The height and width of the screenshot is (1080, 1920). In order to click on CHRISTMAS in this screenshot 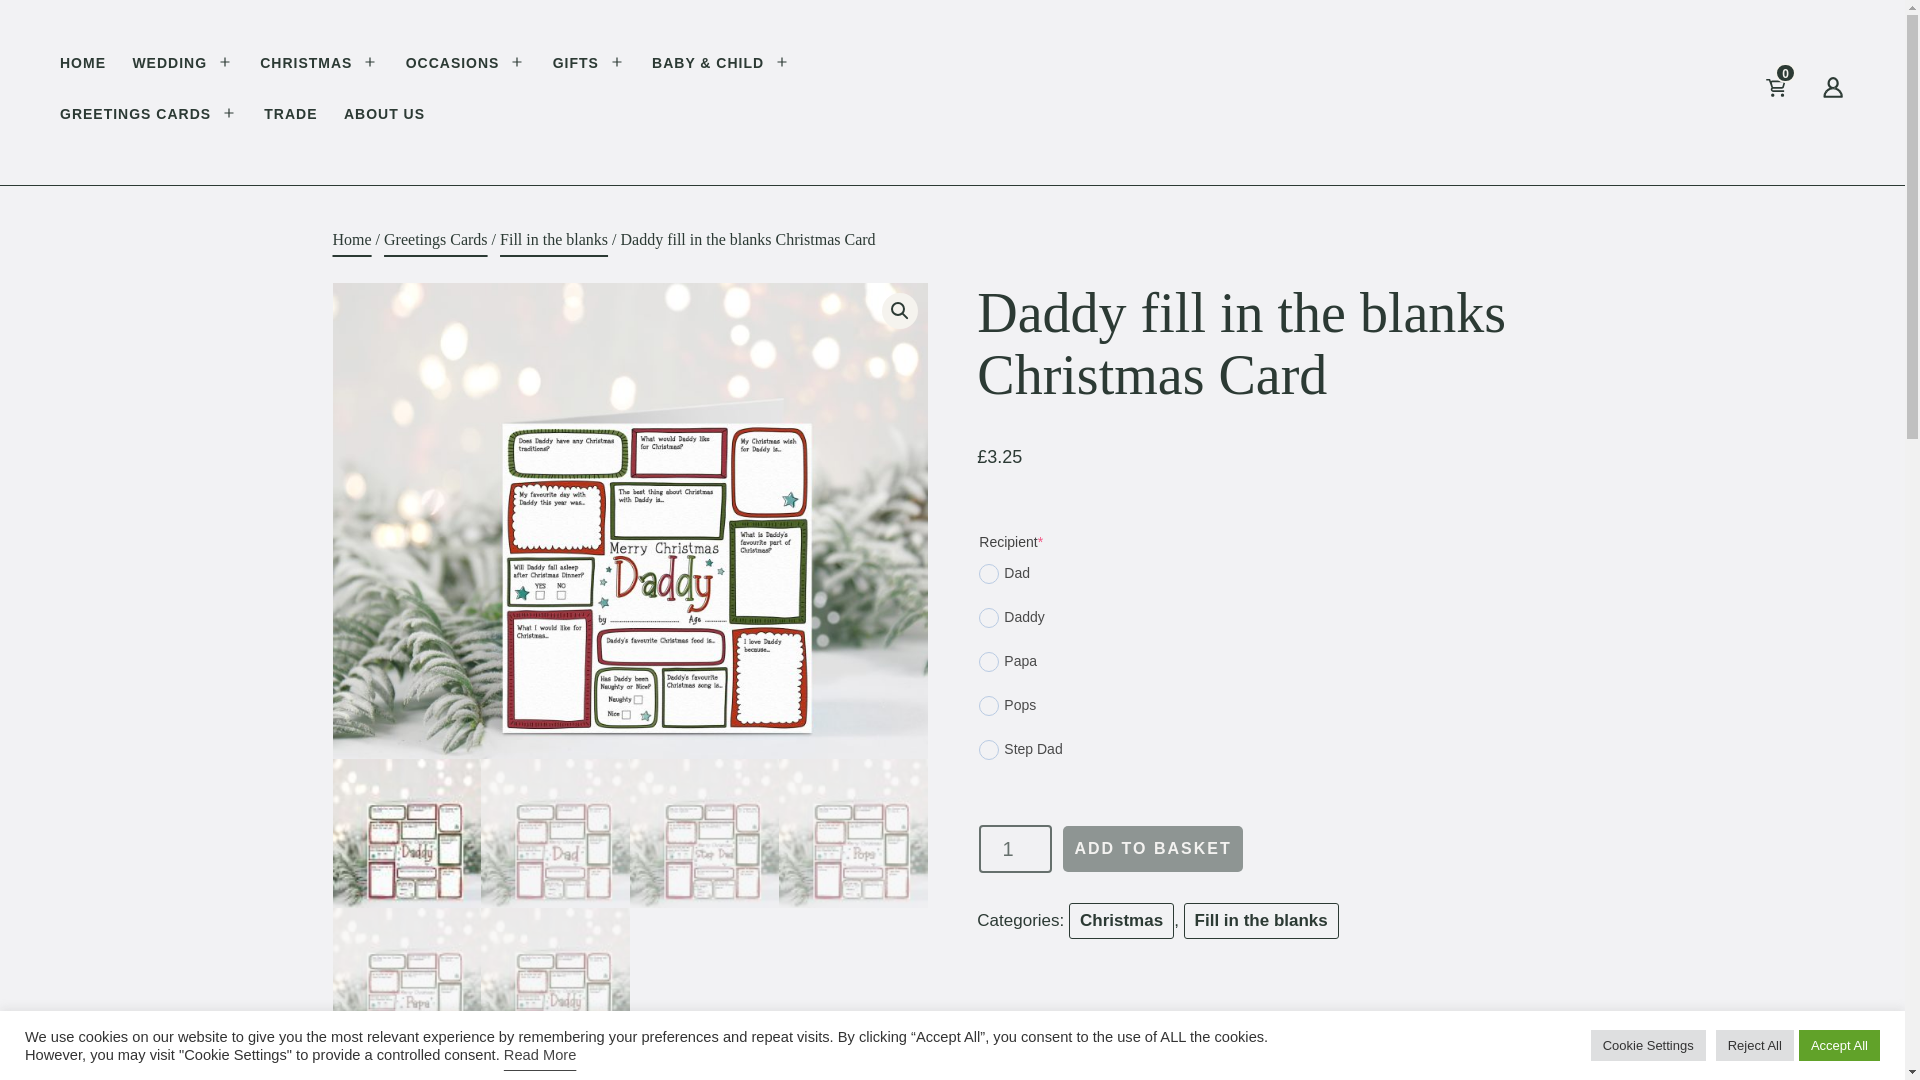, I will do `click(306, 66)`.